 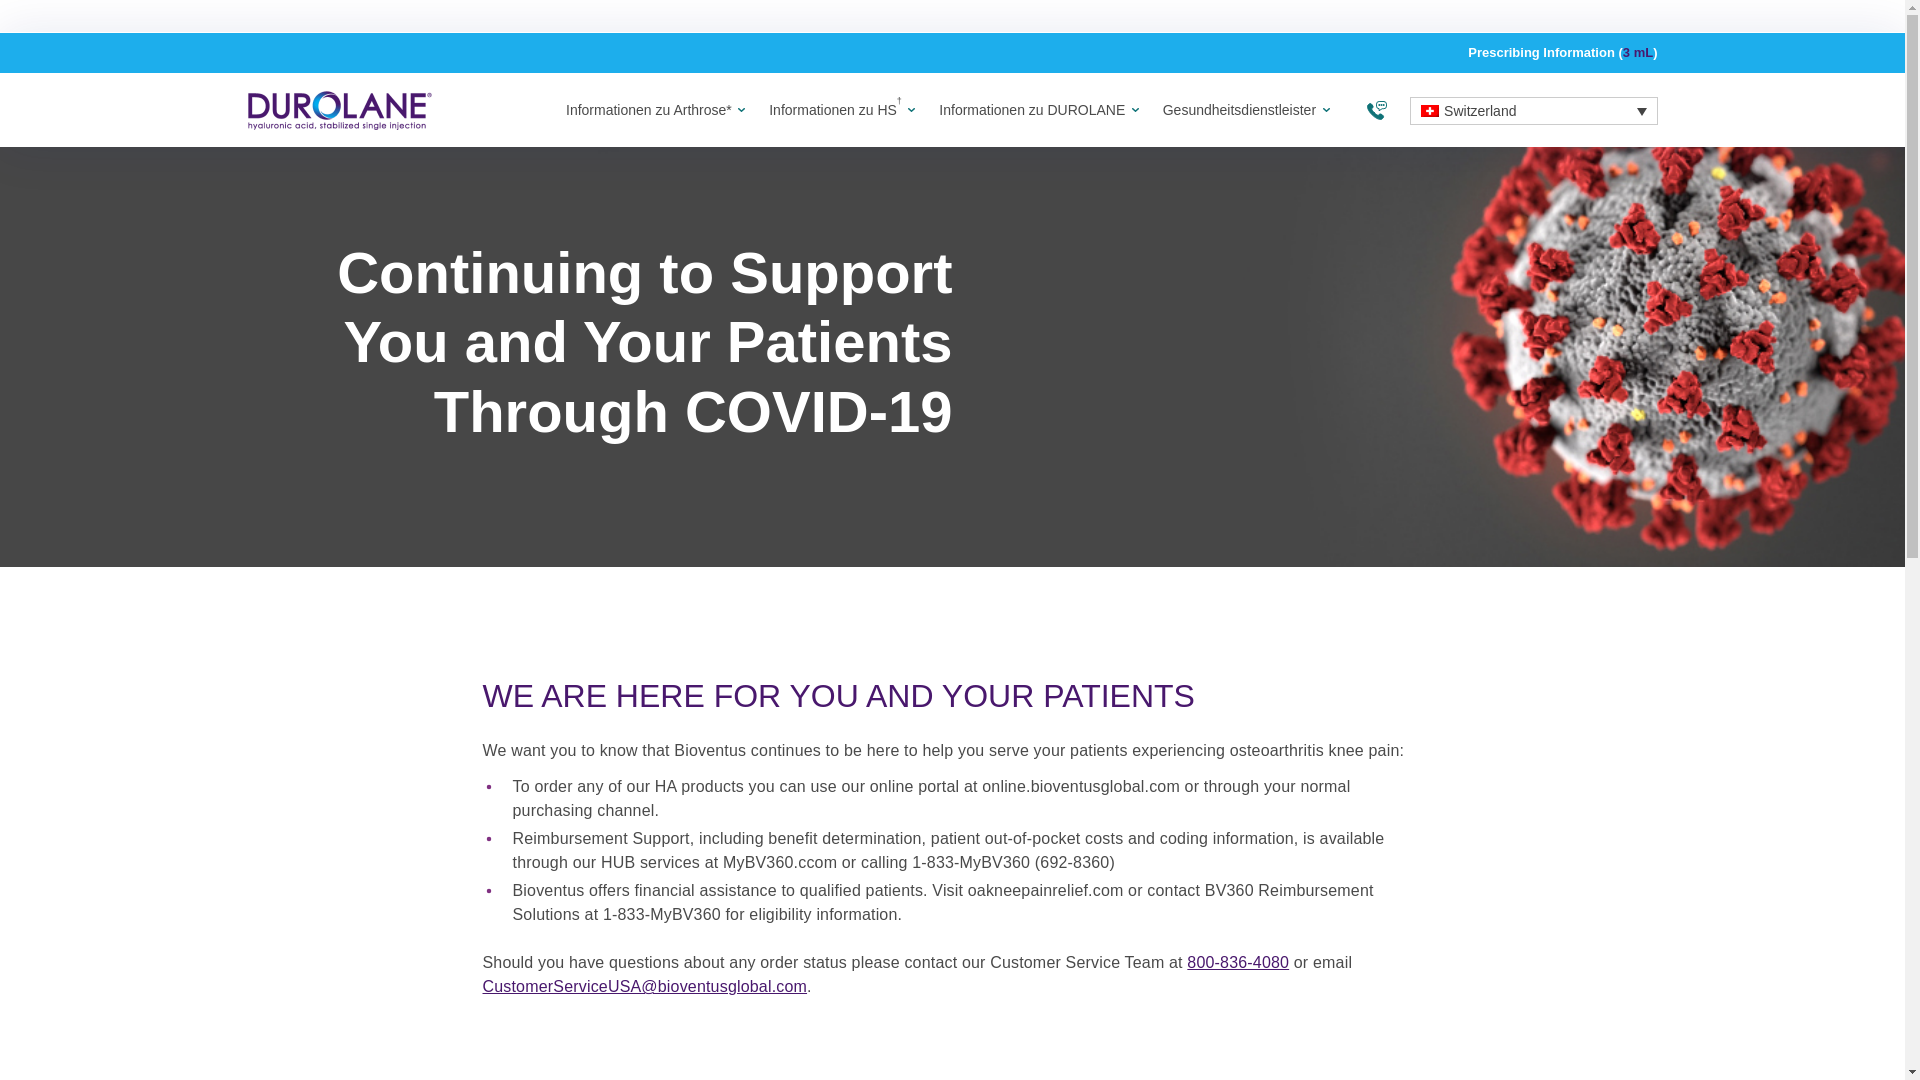 I want to click on 3 mL, so click(x=1638, y=52).